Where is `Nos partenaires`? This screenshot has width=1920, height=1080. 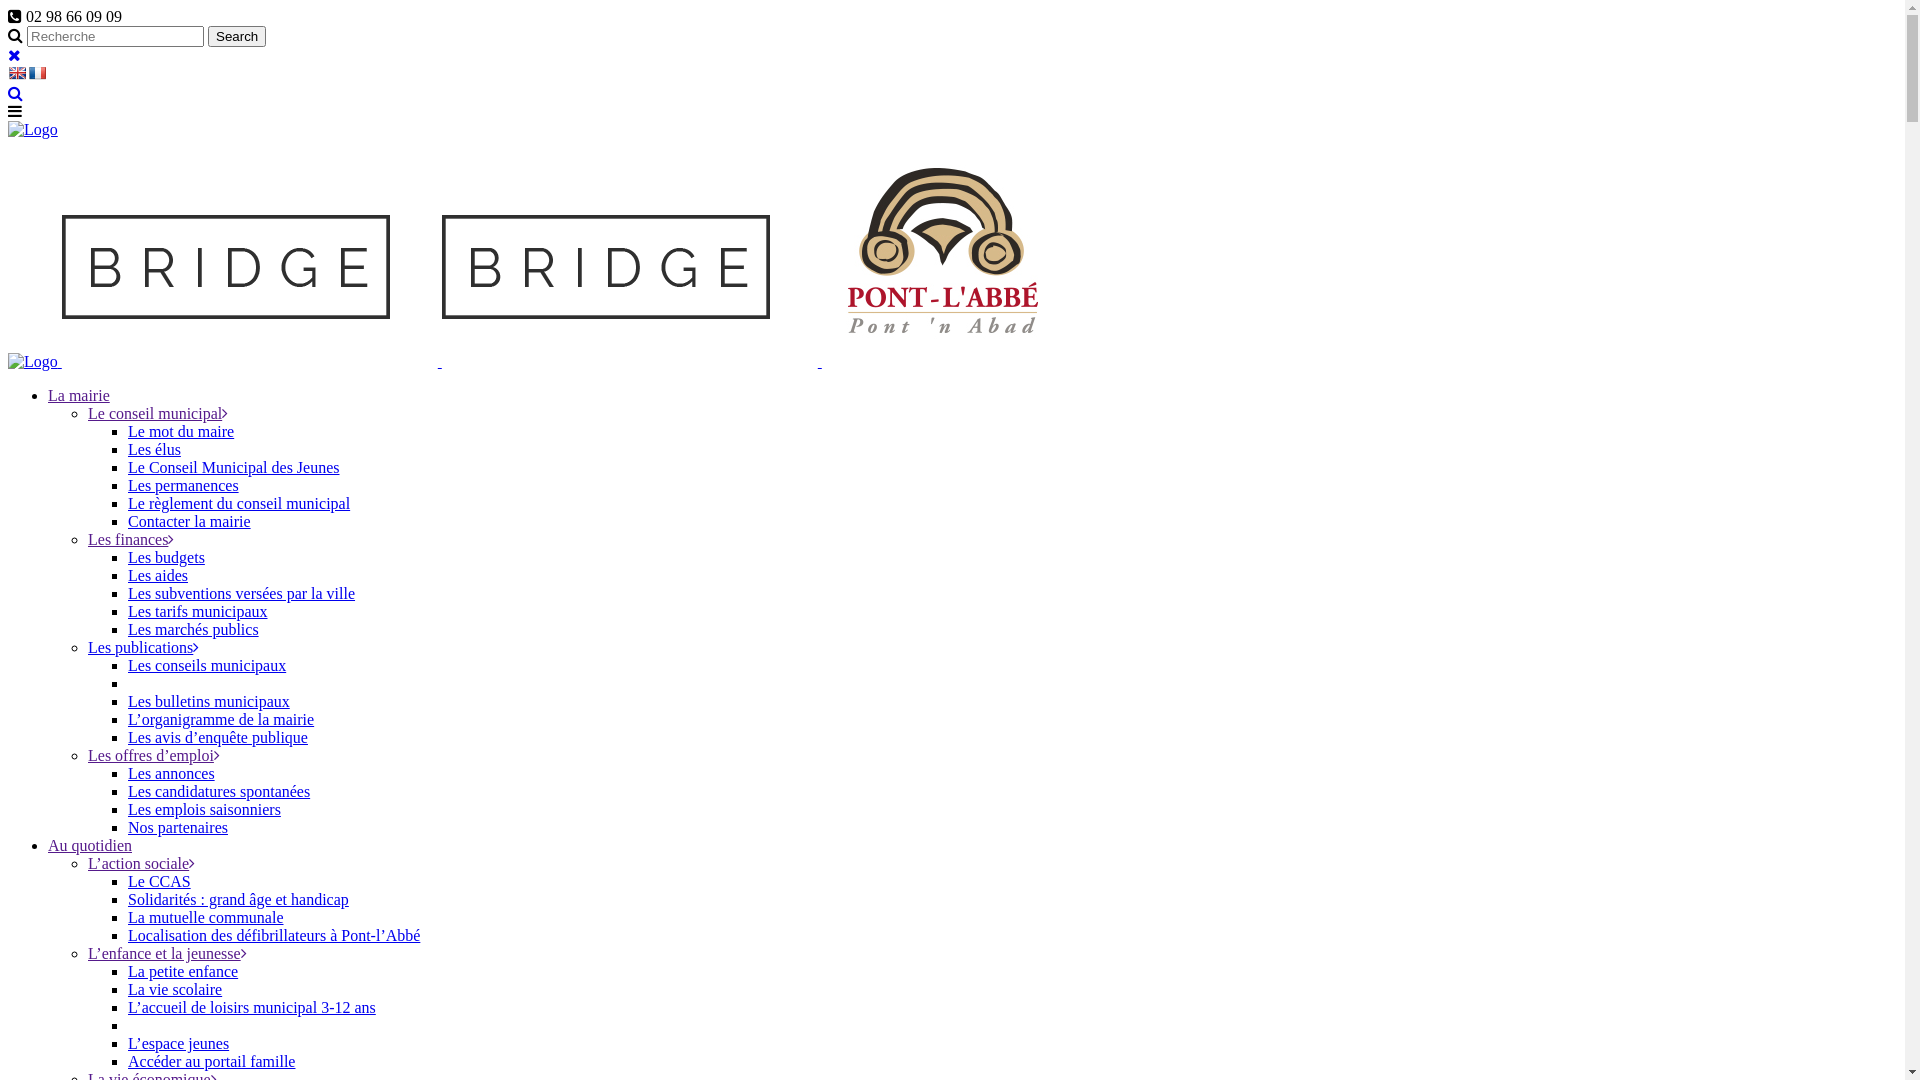 Nos partenaires is located at coordinates (178, 828).